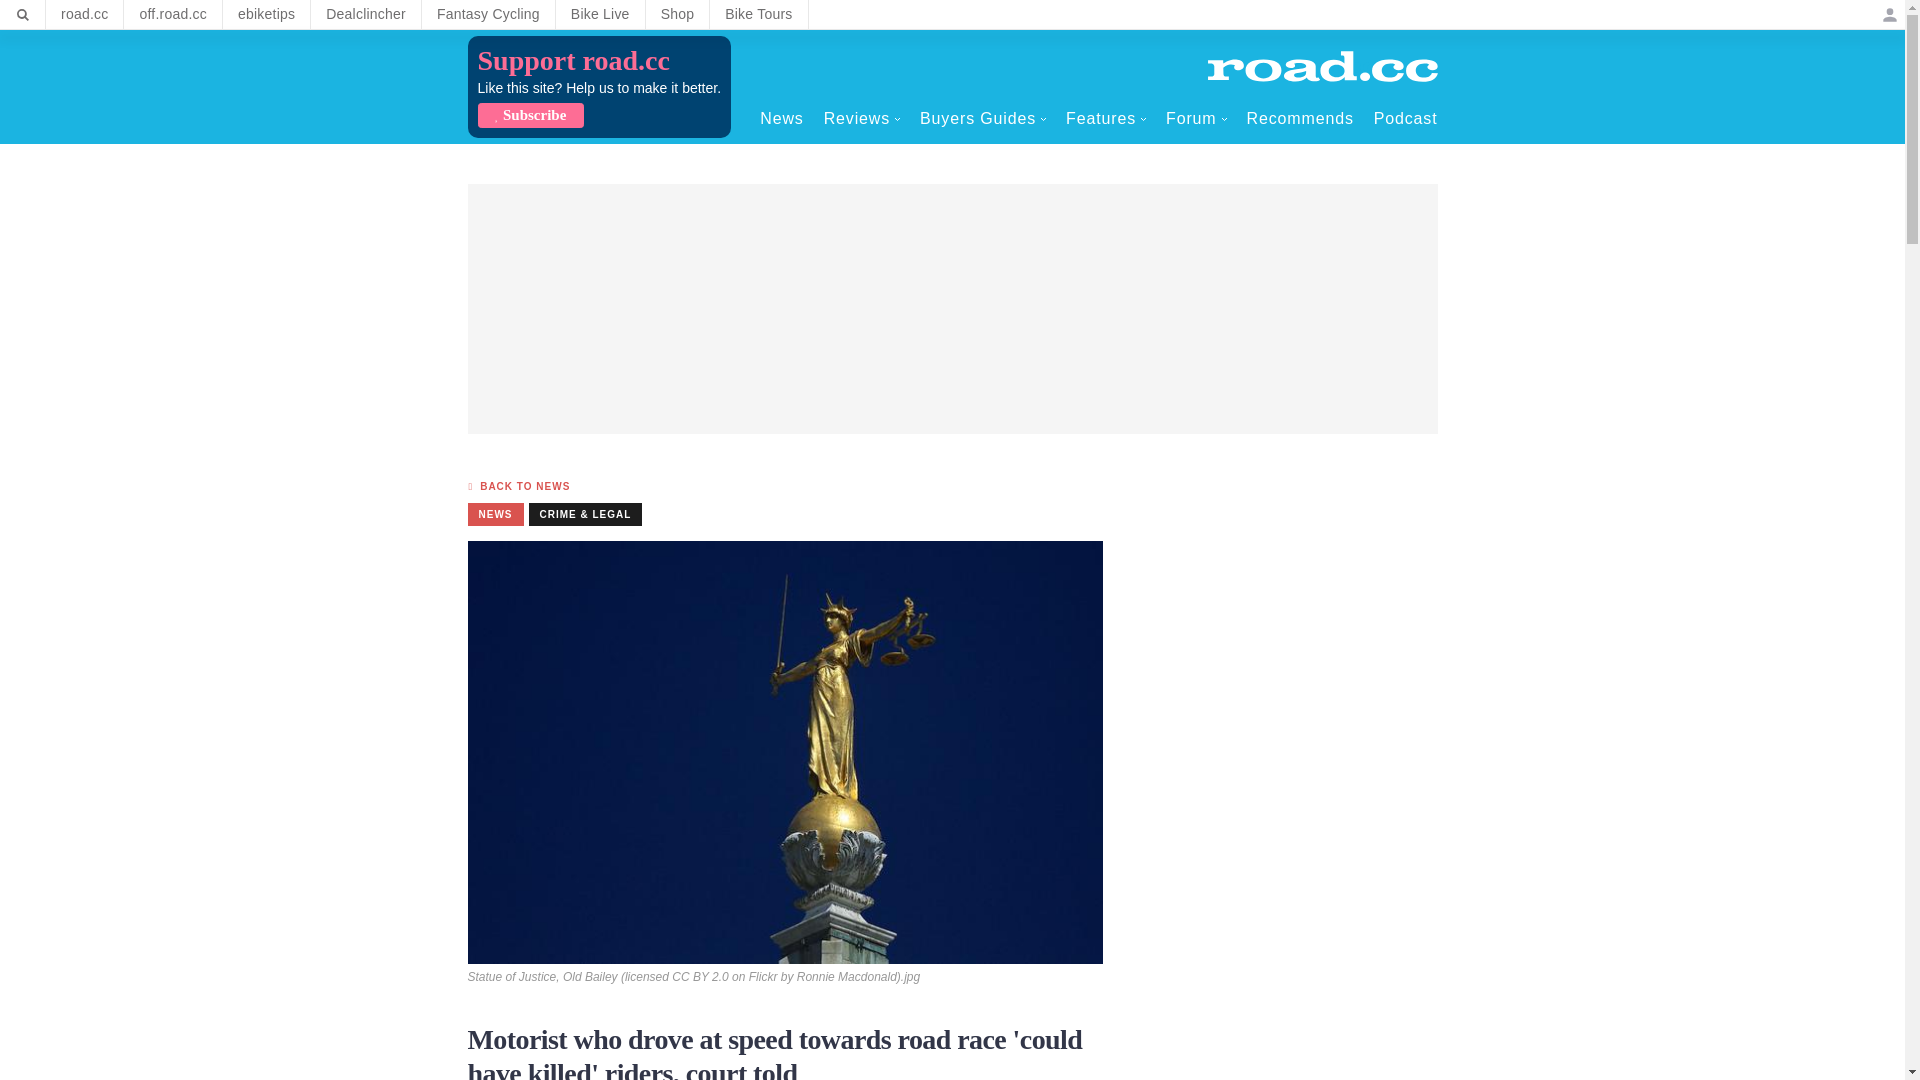 The image size is (1920, 1080). I want to click on Bike Tours, so click(758, 14).